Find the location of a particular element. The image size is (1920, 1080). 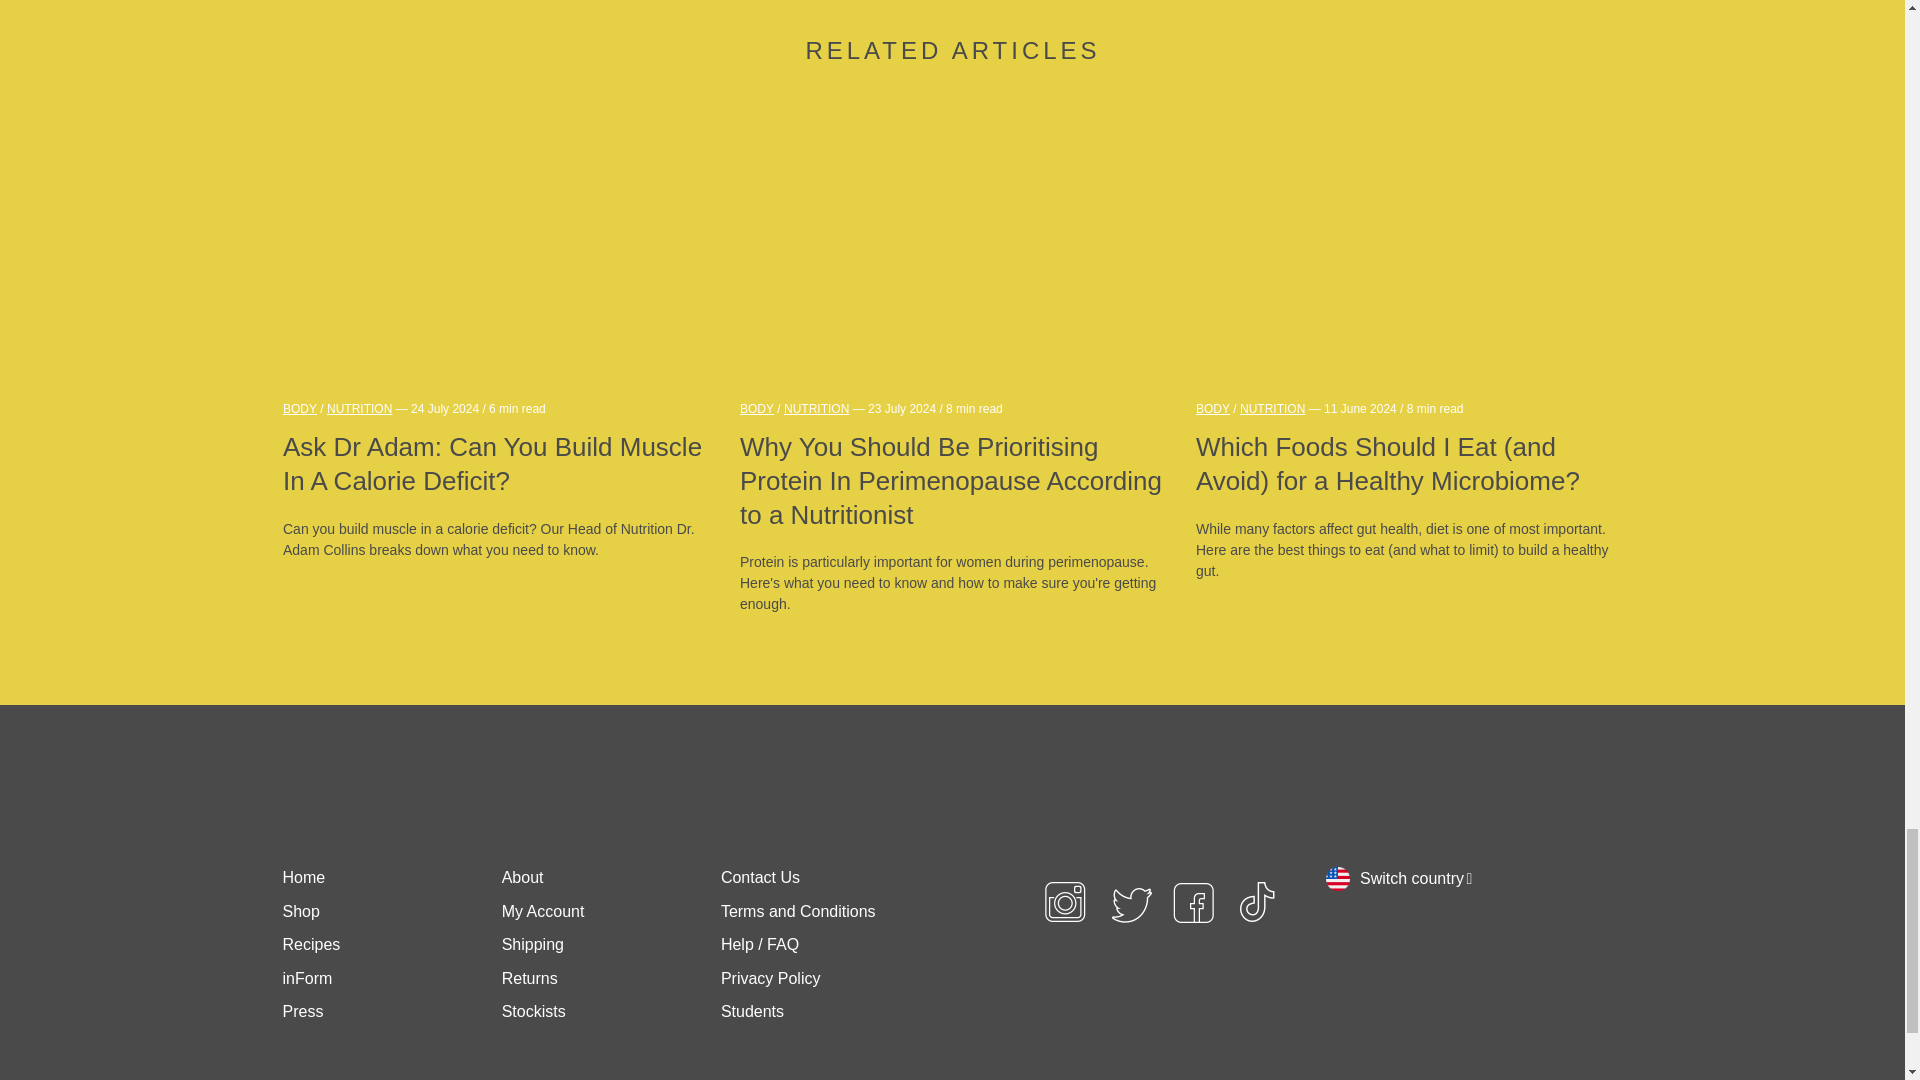

BCorp is located at coordinates (1257, 1030).